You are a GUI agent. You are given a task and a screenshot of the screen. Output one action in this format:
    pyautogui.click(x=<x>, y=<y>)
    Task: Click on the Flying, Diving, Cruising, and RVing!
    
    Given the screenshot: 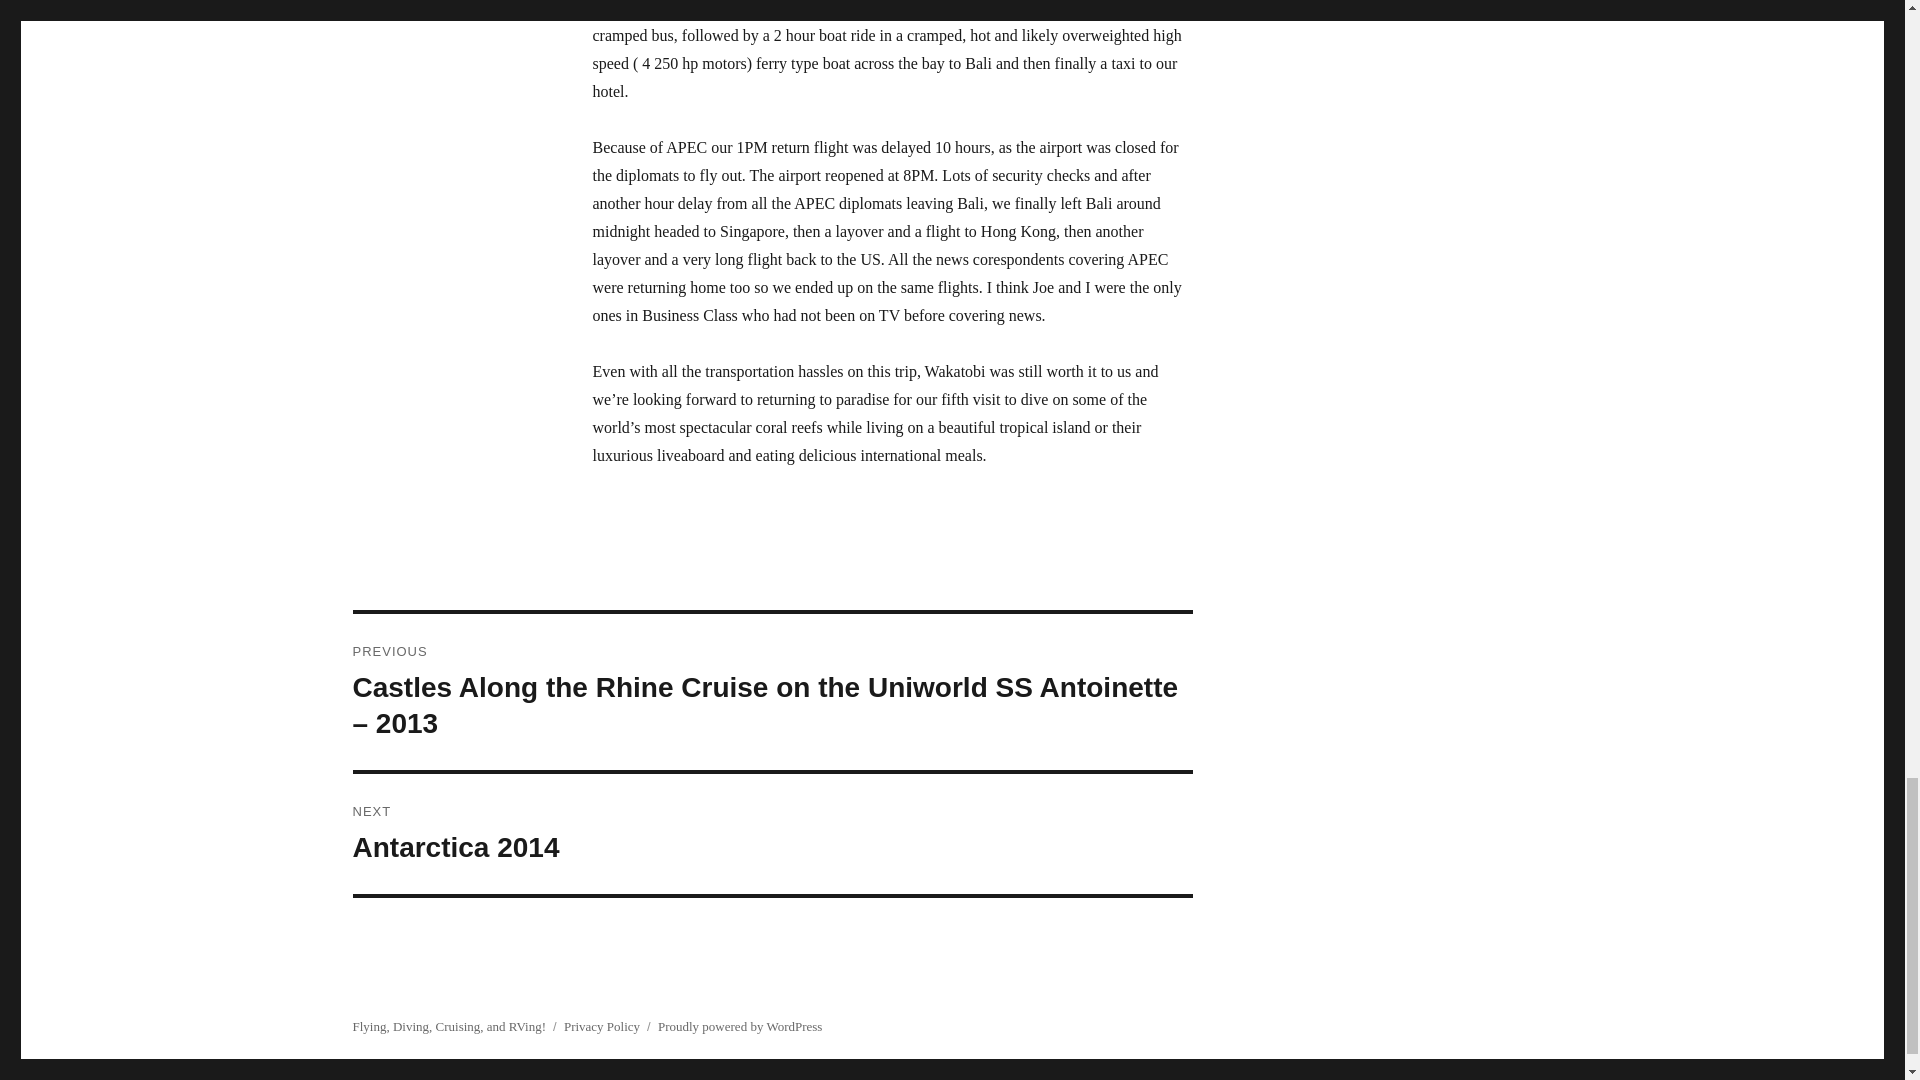 What is the action you would take?
    pyautogui.click(x=602, y=1026)
    